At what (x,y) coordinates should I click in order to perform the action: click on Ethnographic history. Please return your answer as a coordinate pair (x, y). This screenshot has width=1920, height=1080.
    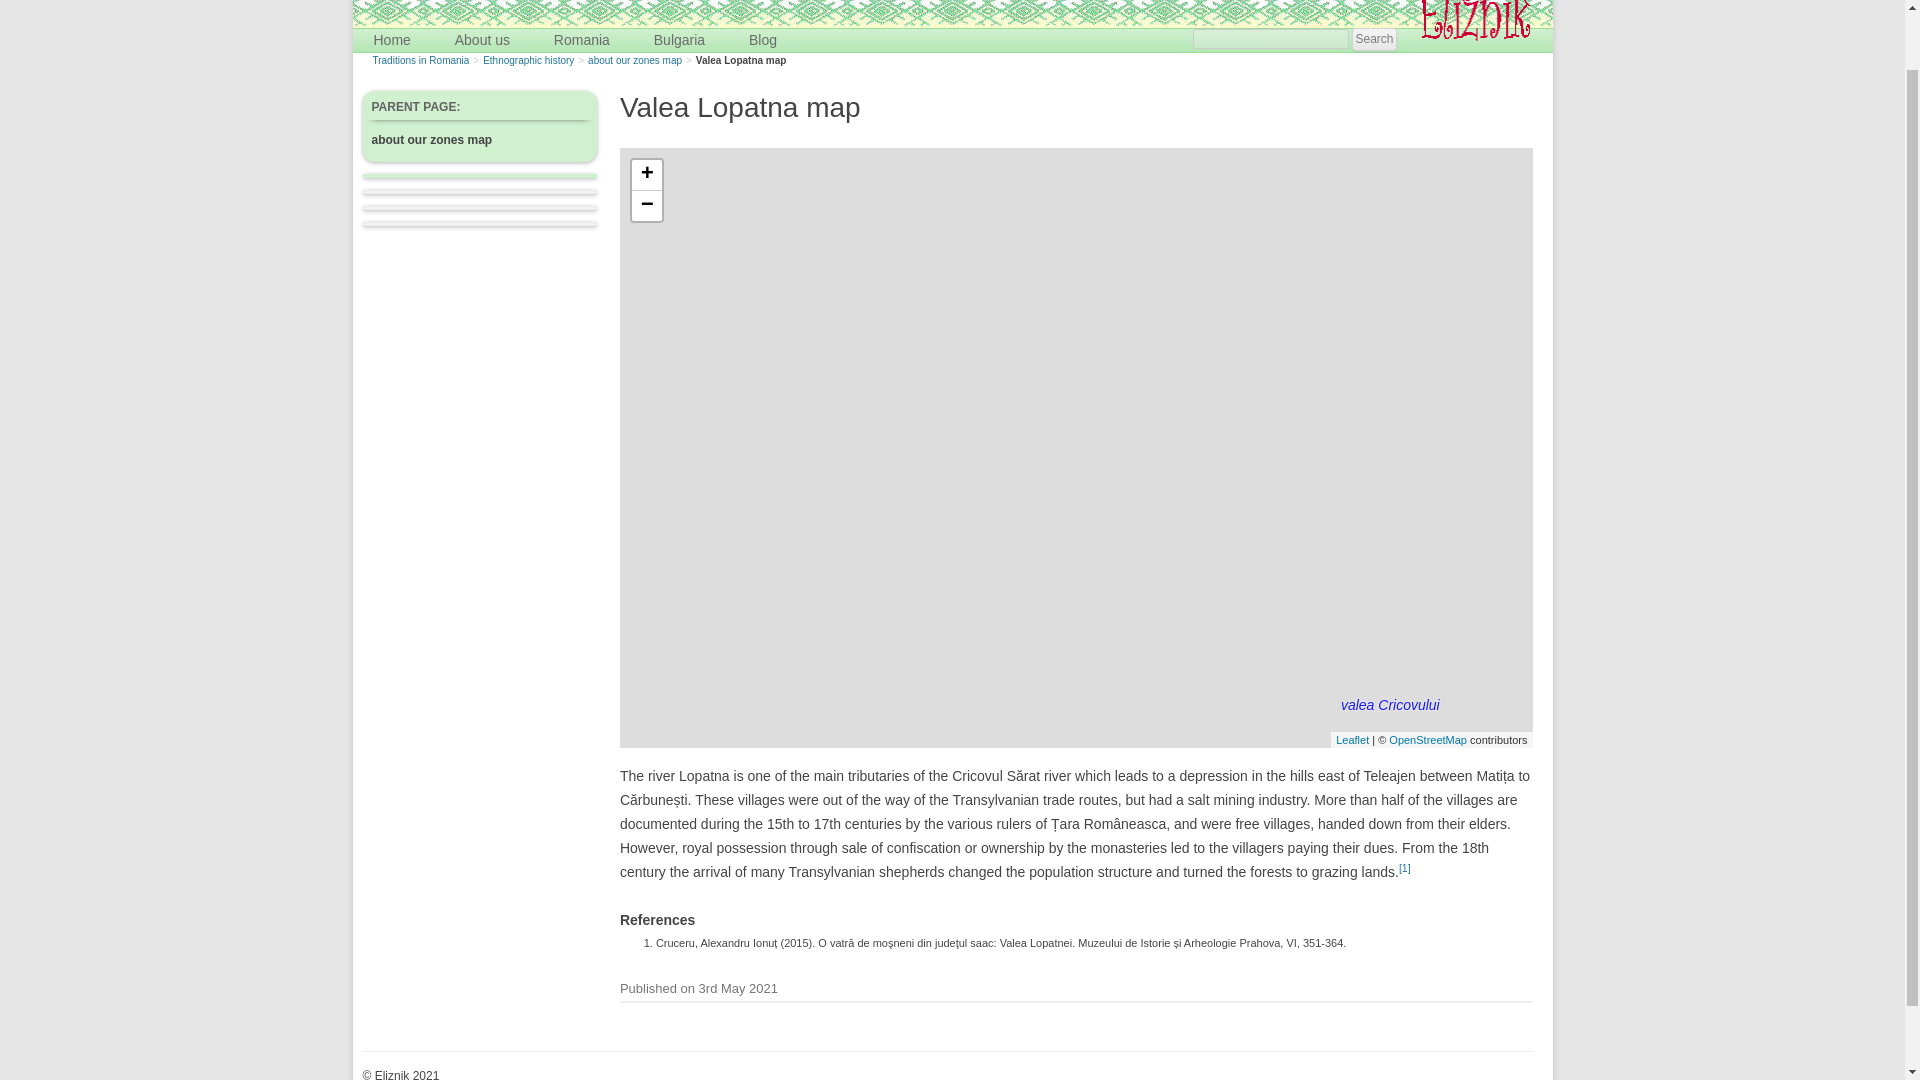
    Looking at the image, I should click on (528, 60).